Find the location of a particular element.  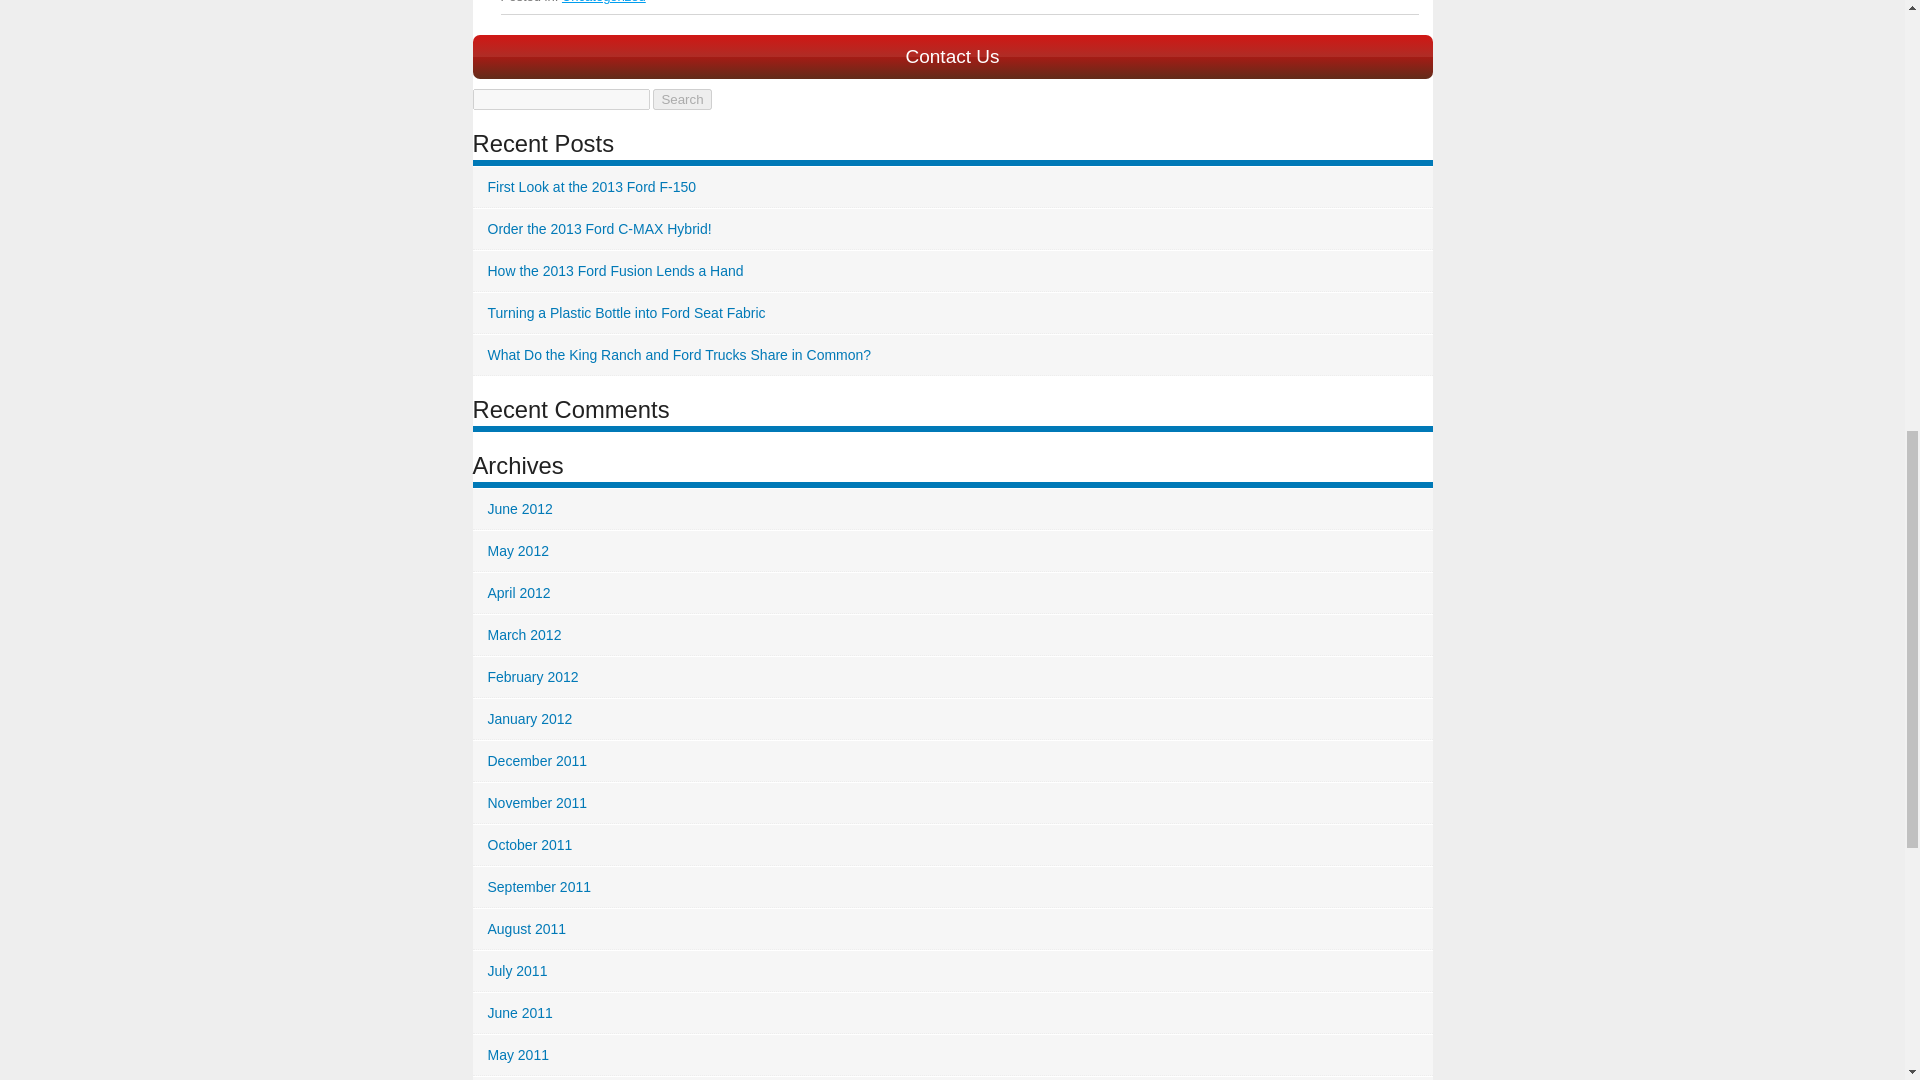

March 2012 is located at coordinates (952, 634).